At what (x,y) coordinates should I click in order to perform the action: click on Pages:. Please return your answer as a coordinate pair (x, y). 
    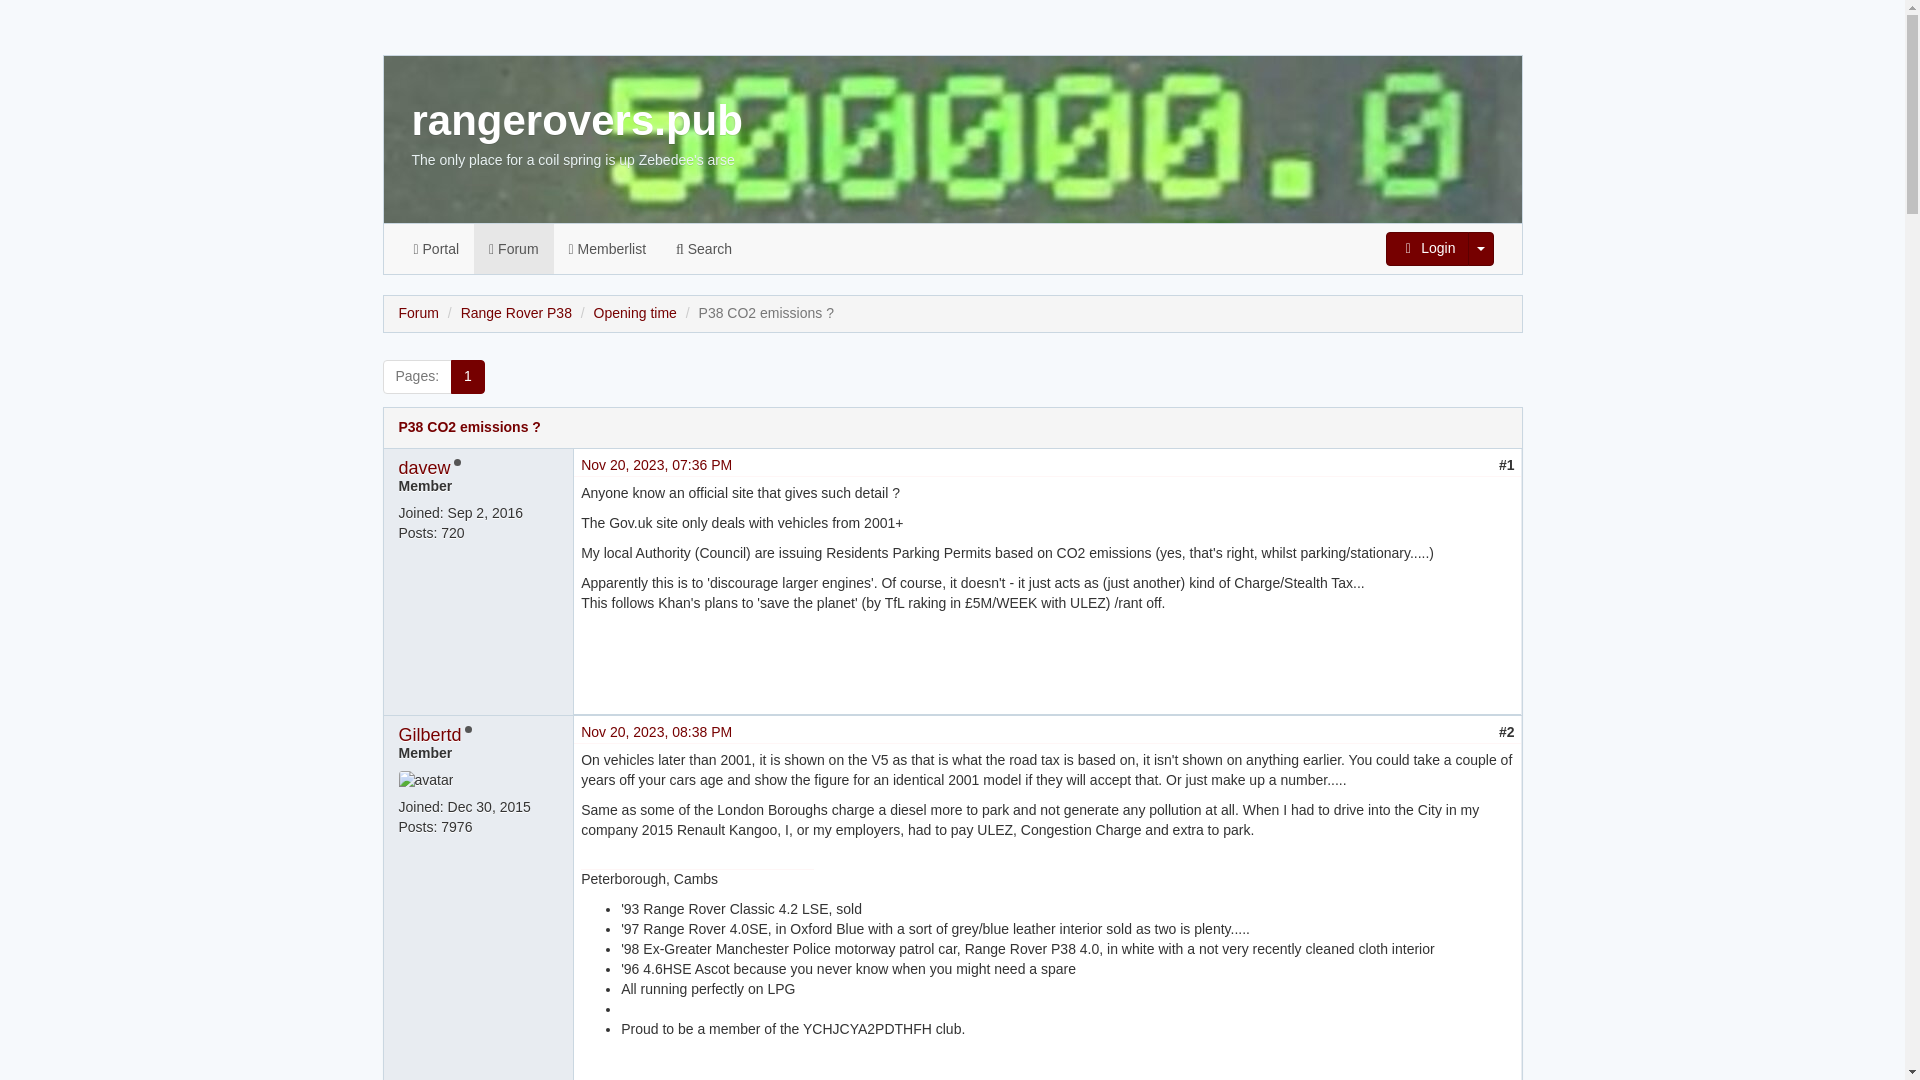
    Looking at the image, I should click on (416, 376).